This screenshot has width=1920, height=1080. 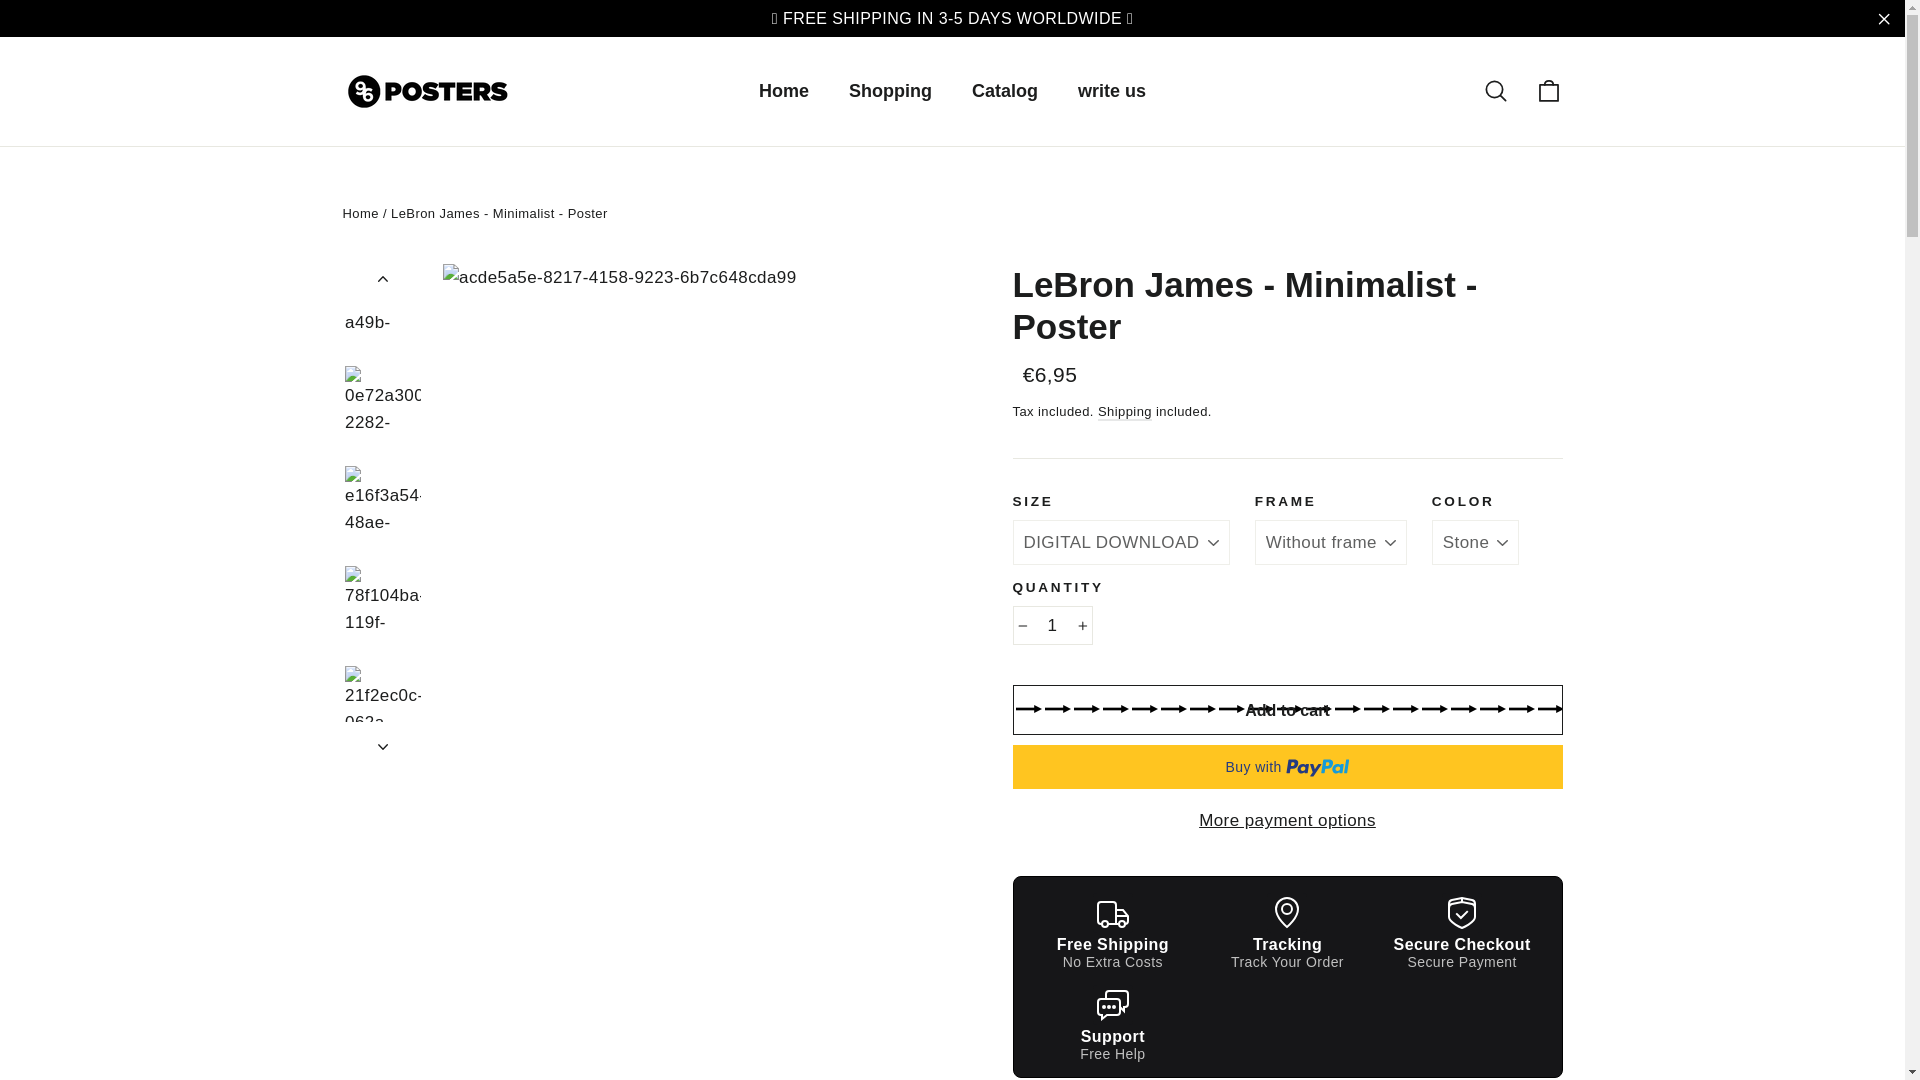 I want to click on 1, so click(x=1052, y=624).